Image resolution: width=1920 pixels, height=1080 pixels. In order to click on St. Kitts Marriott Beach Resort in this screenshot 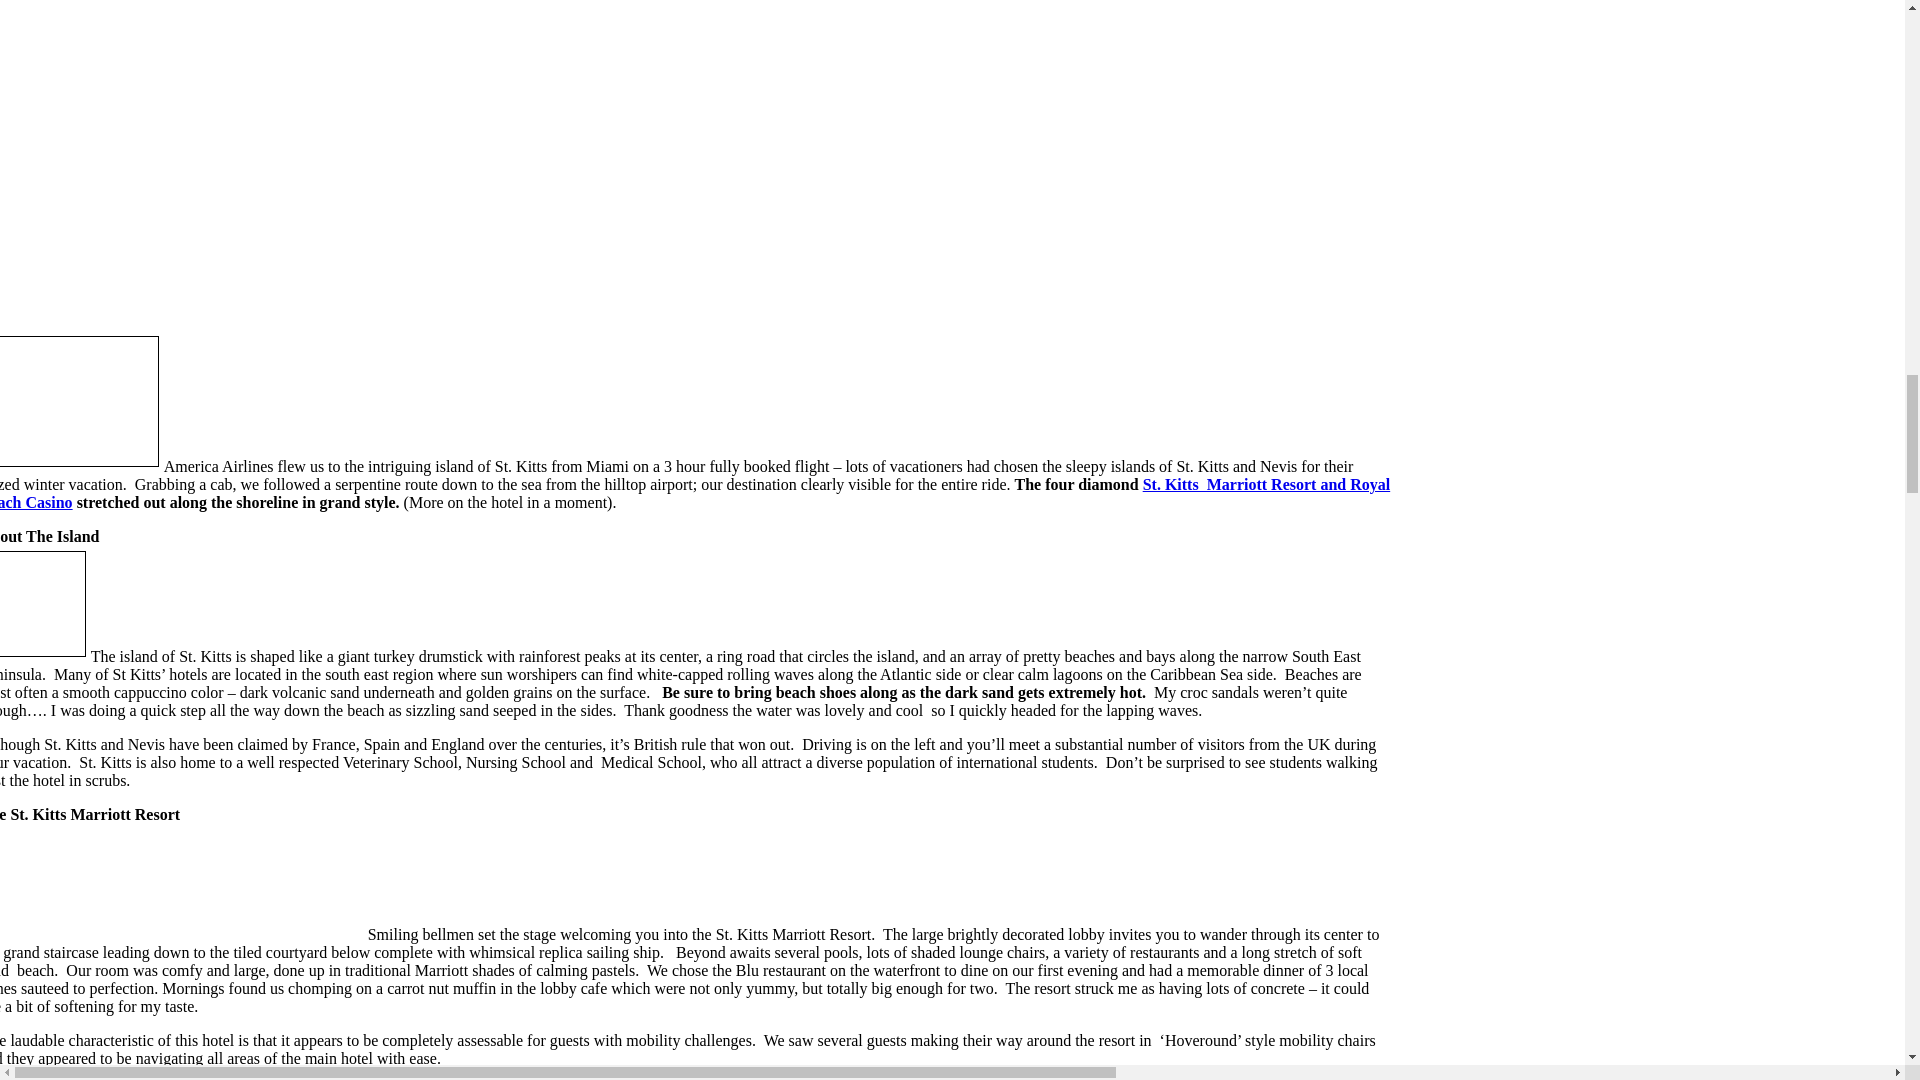, I will do `click(695, 493)`.